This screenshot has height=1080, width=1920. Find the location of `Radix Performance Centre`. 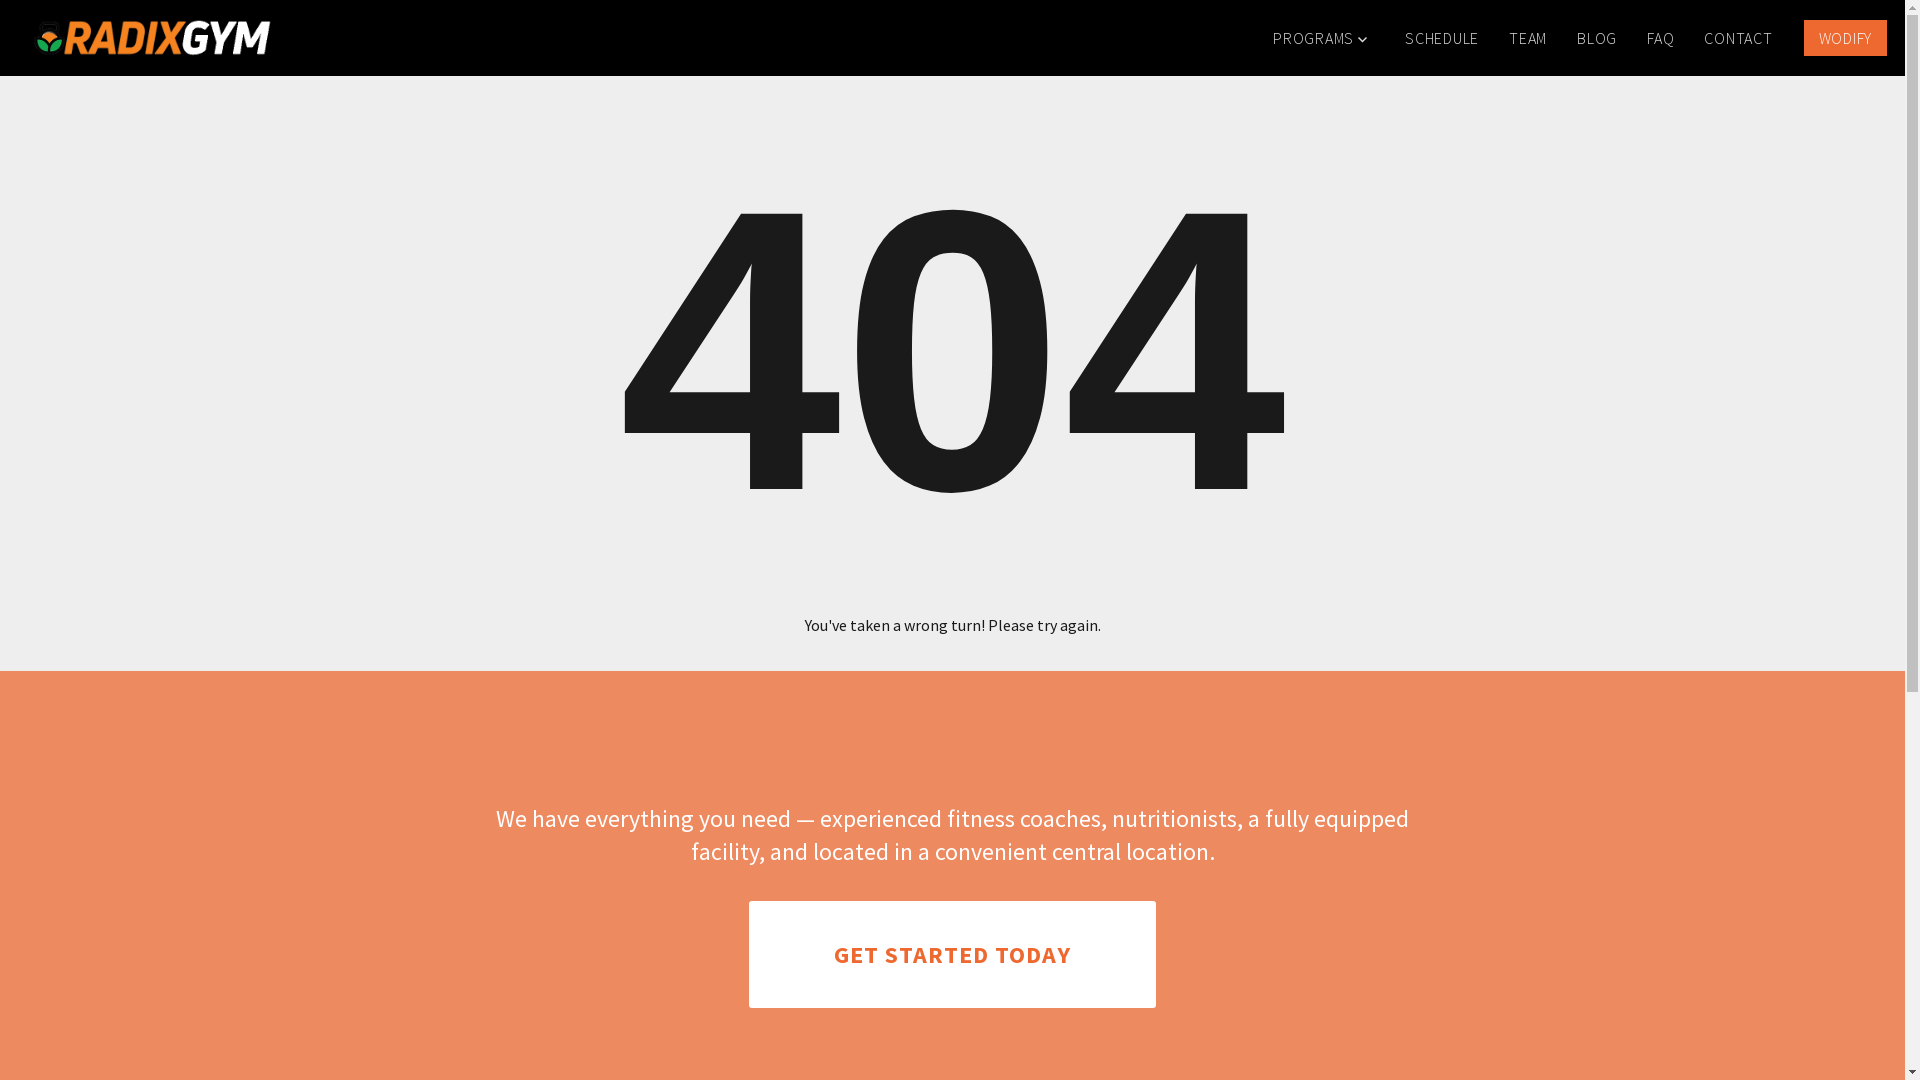

Radix Performance Centre is located at coordinates (152, 38).